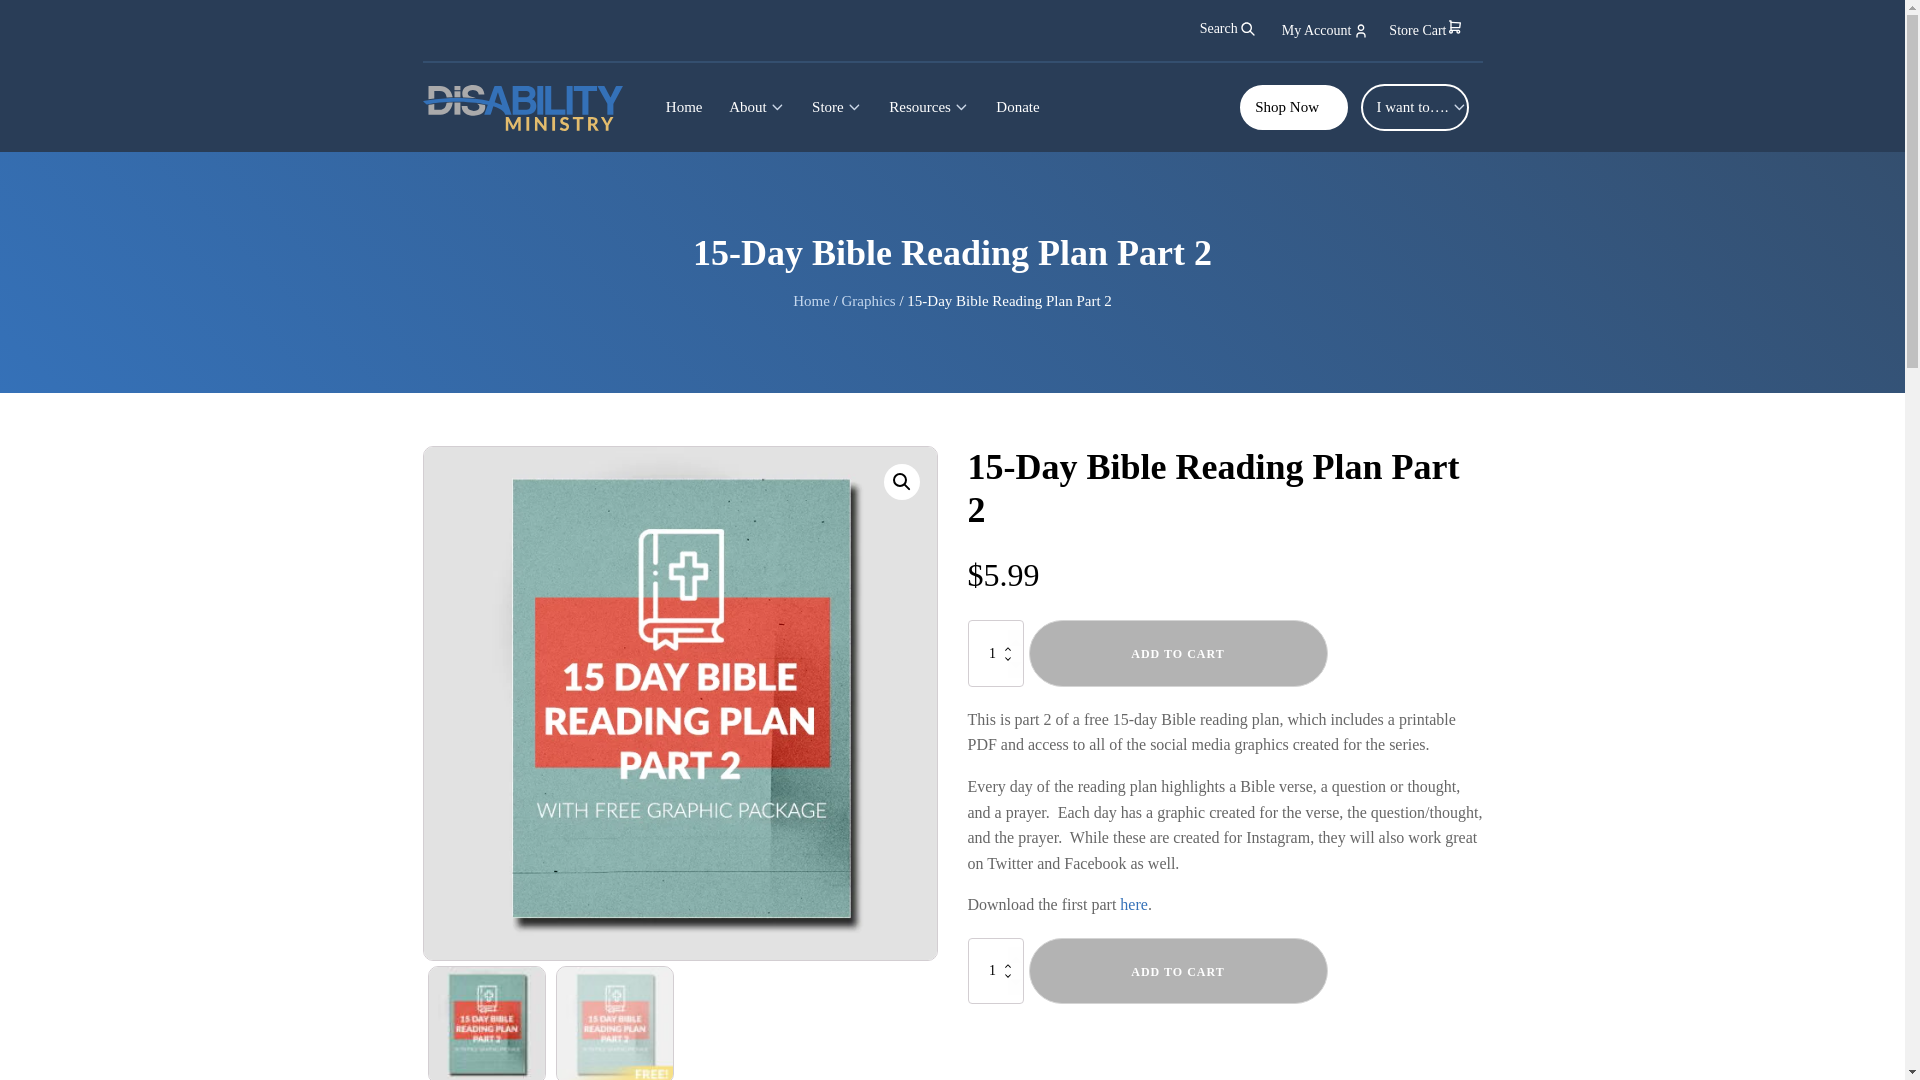 This screenshot has width=1920, height=1080. What do you see at coordinates (929, 107) in the screenshot?
I see `Resources` at bounding box center [929, 107].